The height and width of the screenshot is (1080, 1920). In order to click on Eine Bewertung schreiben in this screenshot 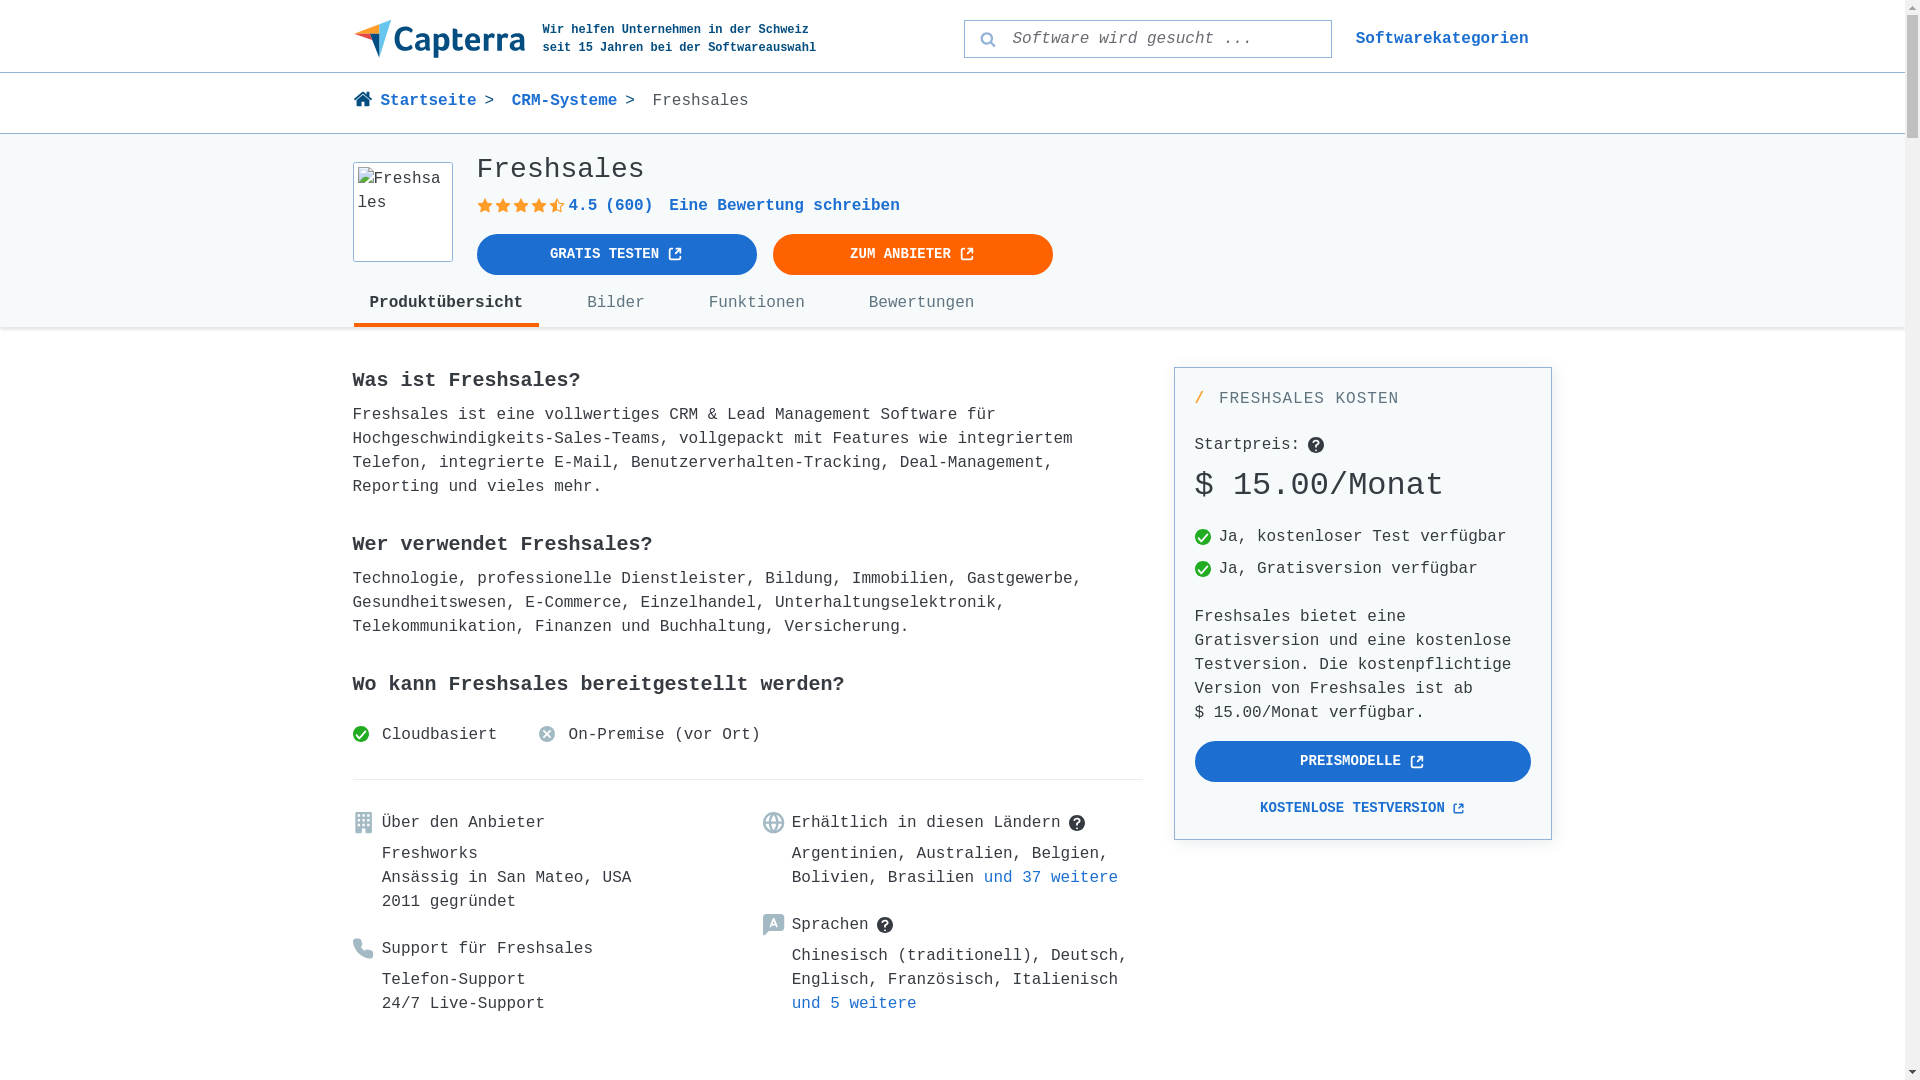, I will do `click(784, 206)`.